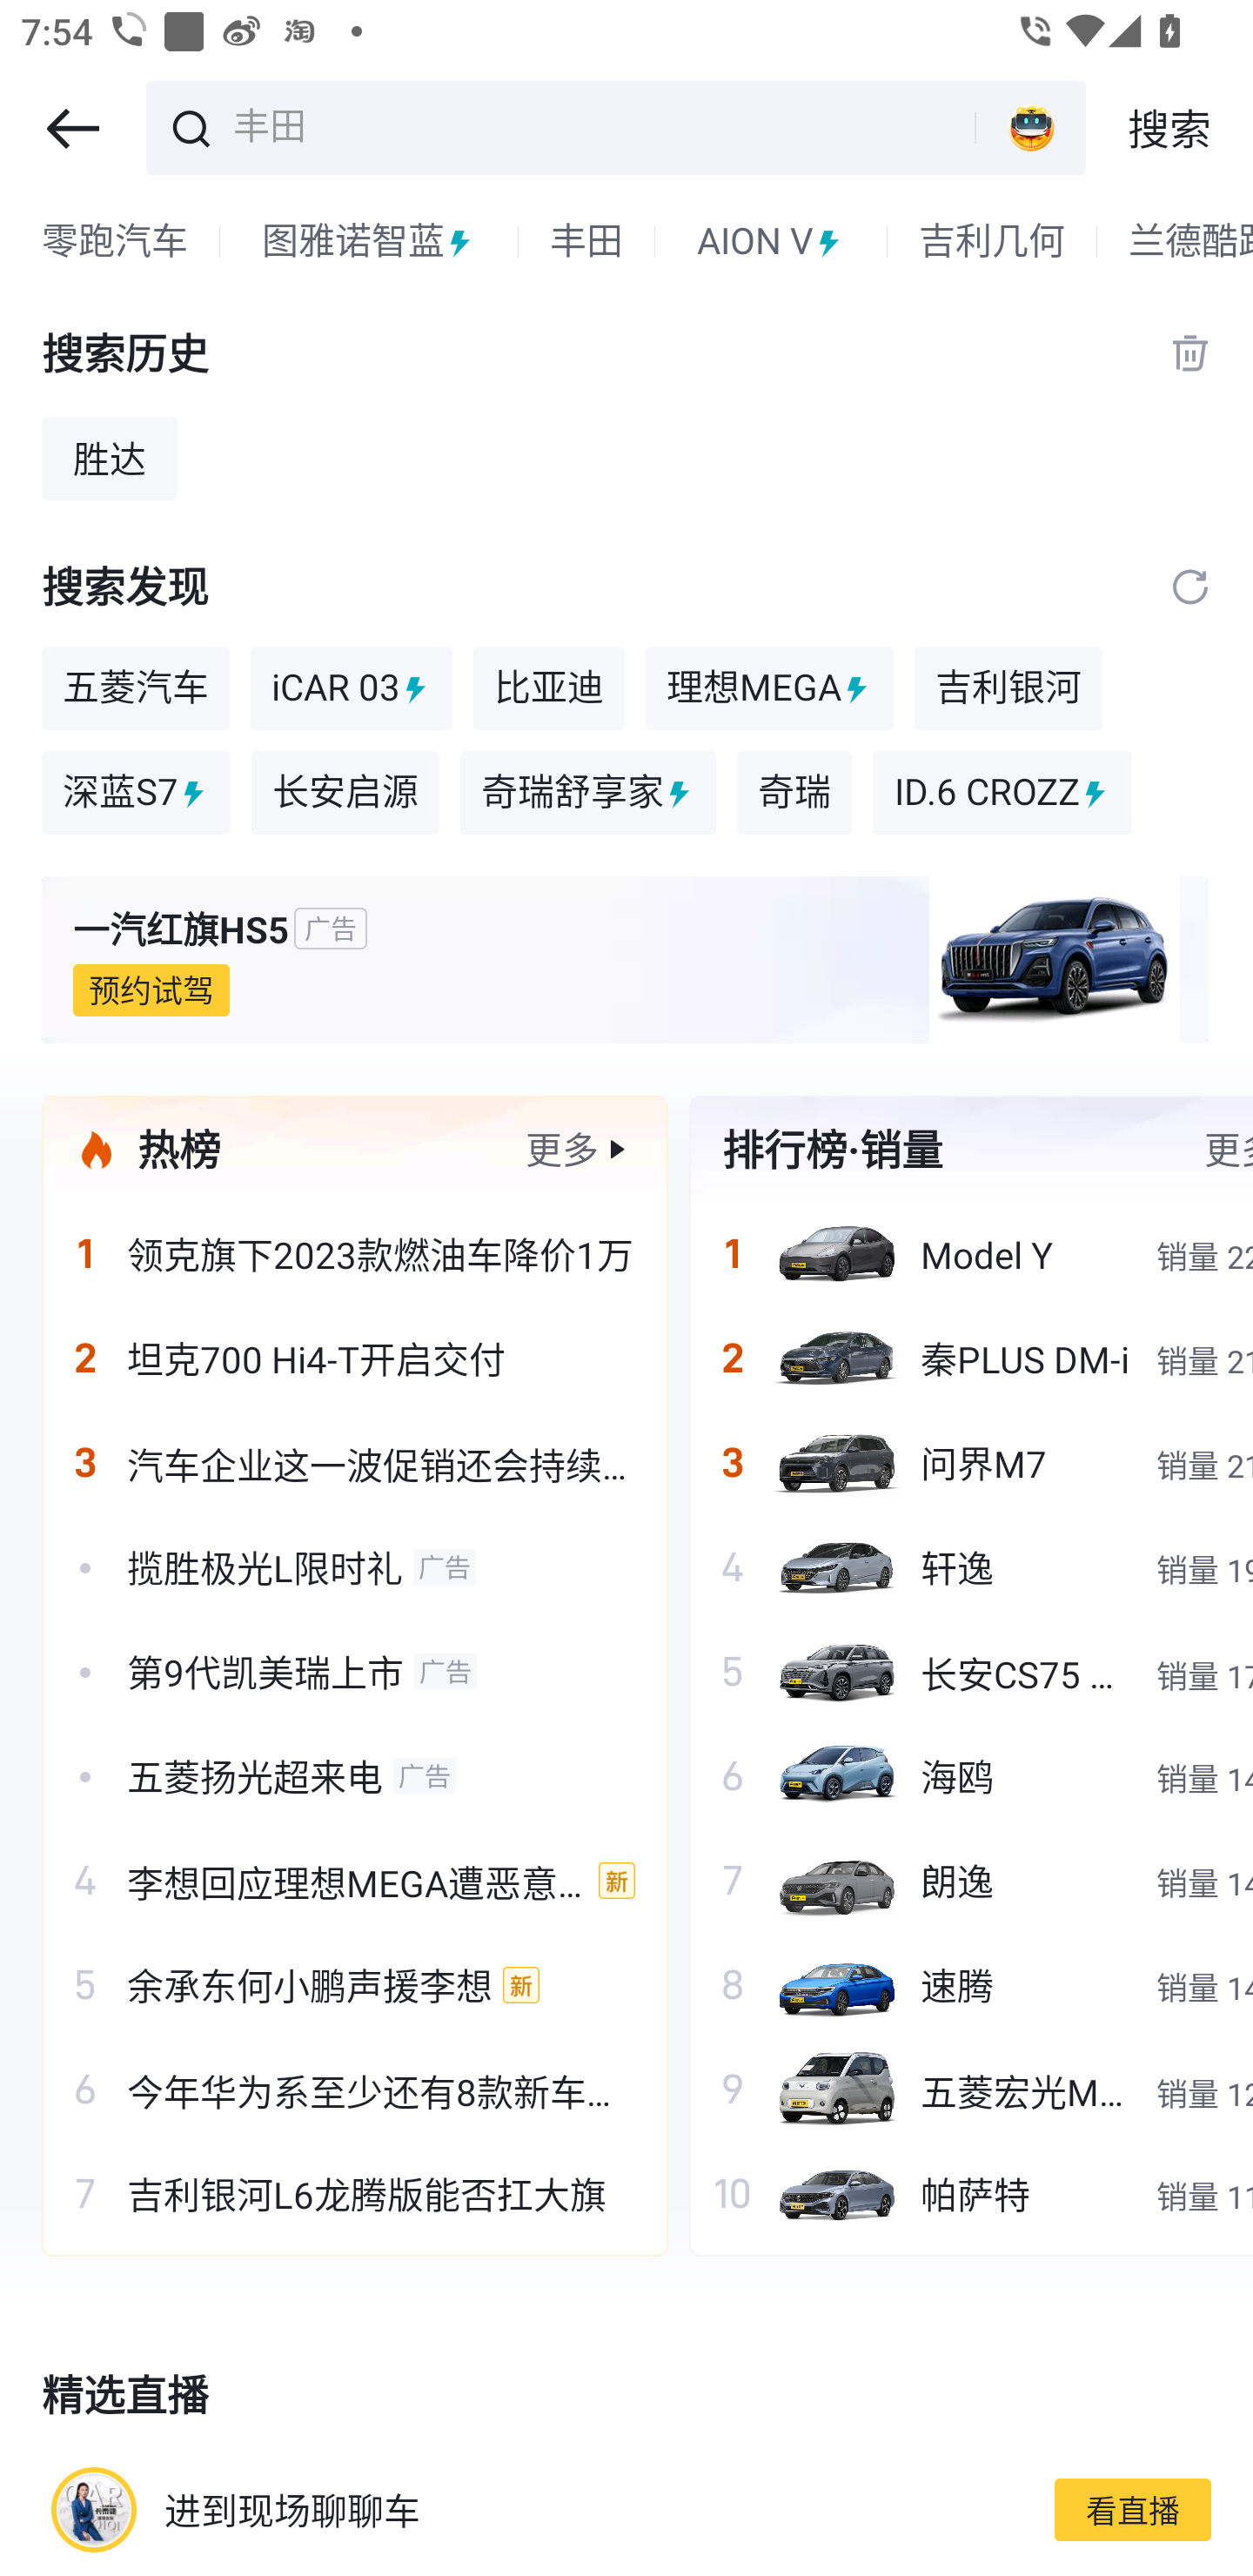  I want to click on 吉利银河, so click(1008, 688).